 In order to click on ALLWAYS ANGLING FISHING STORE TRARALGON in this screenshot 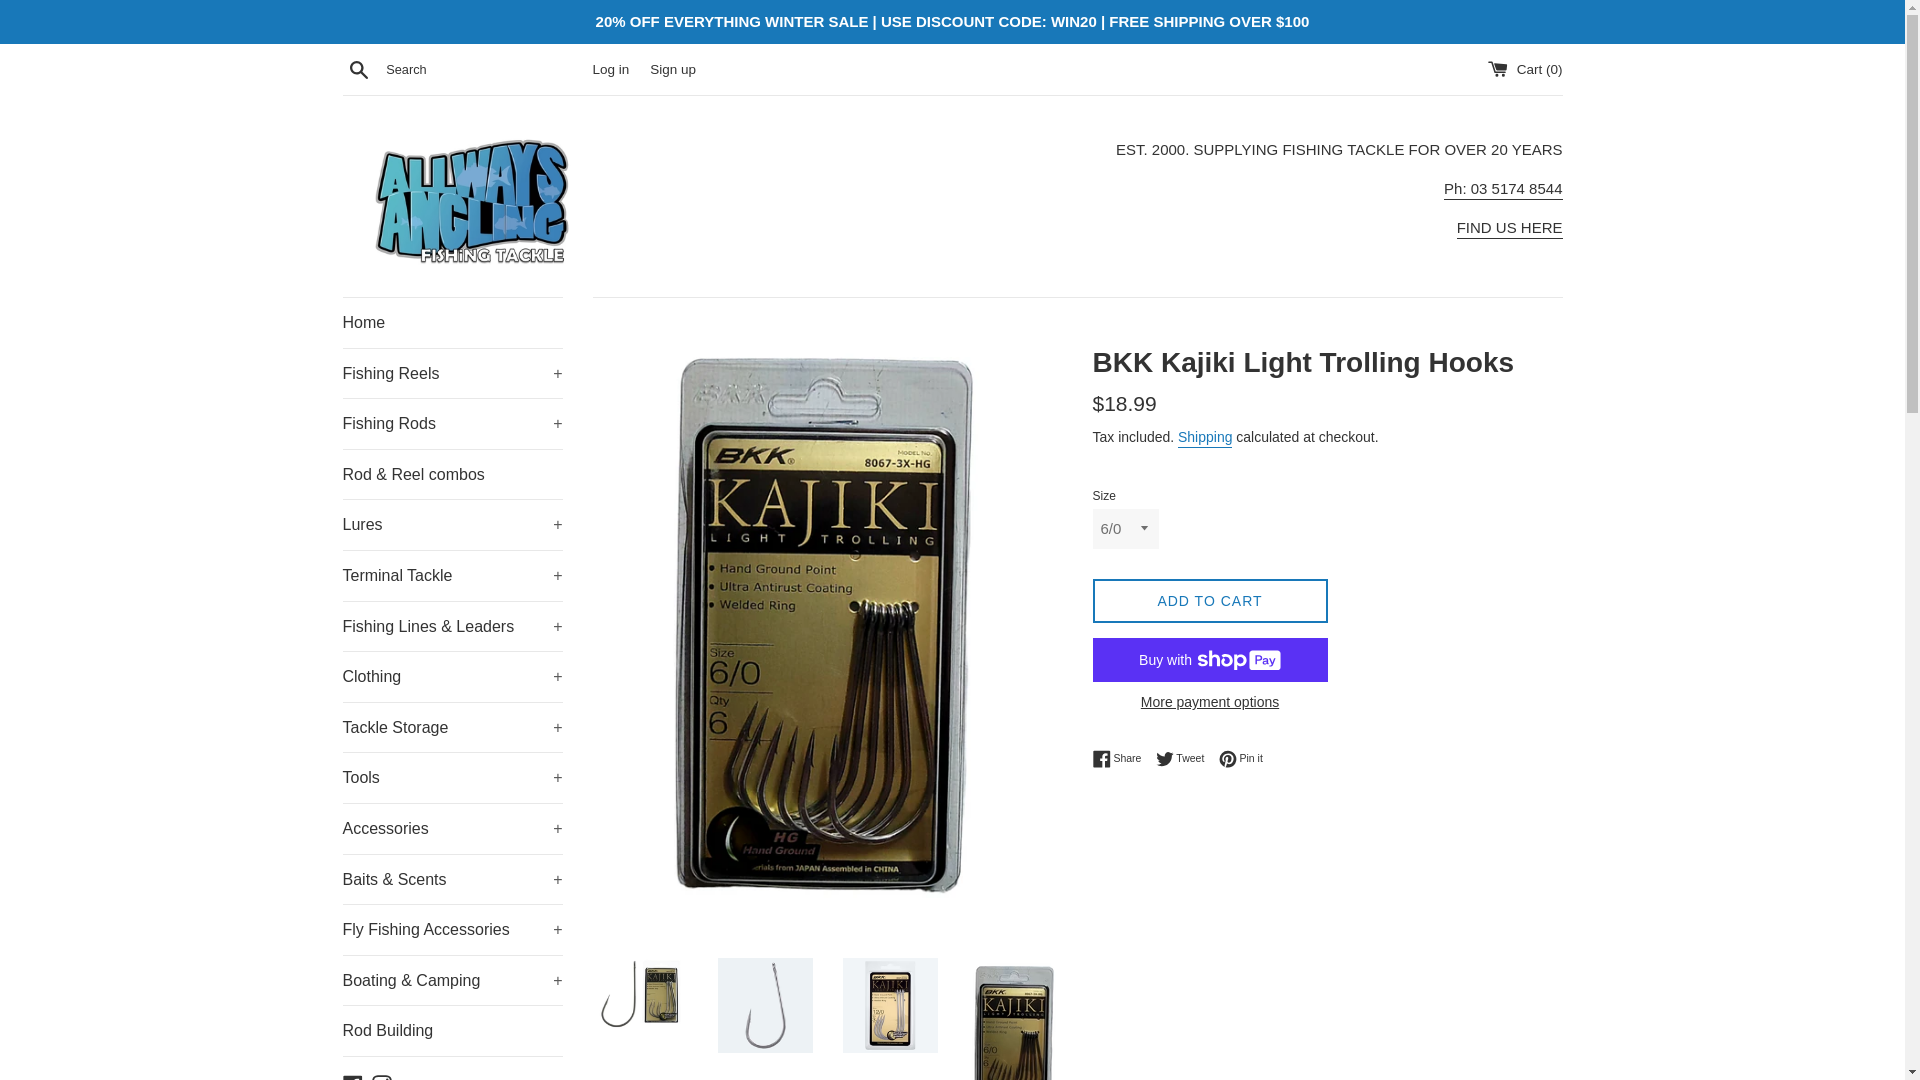, I will do `click(1510, 228)`.